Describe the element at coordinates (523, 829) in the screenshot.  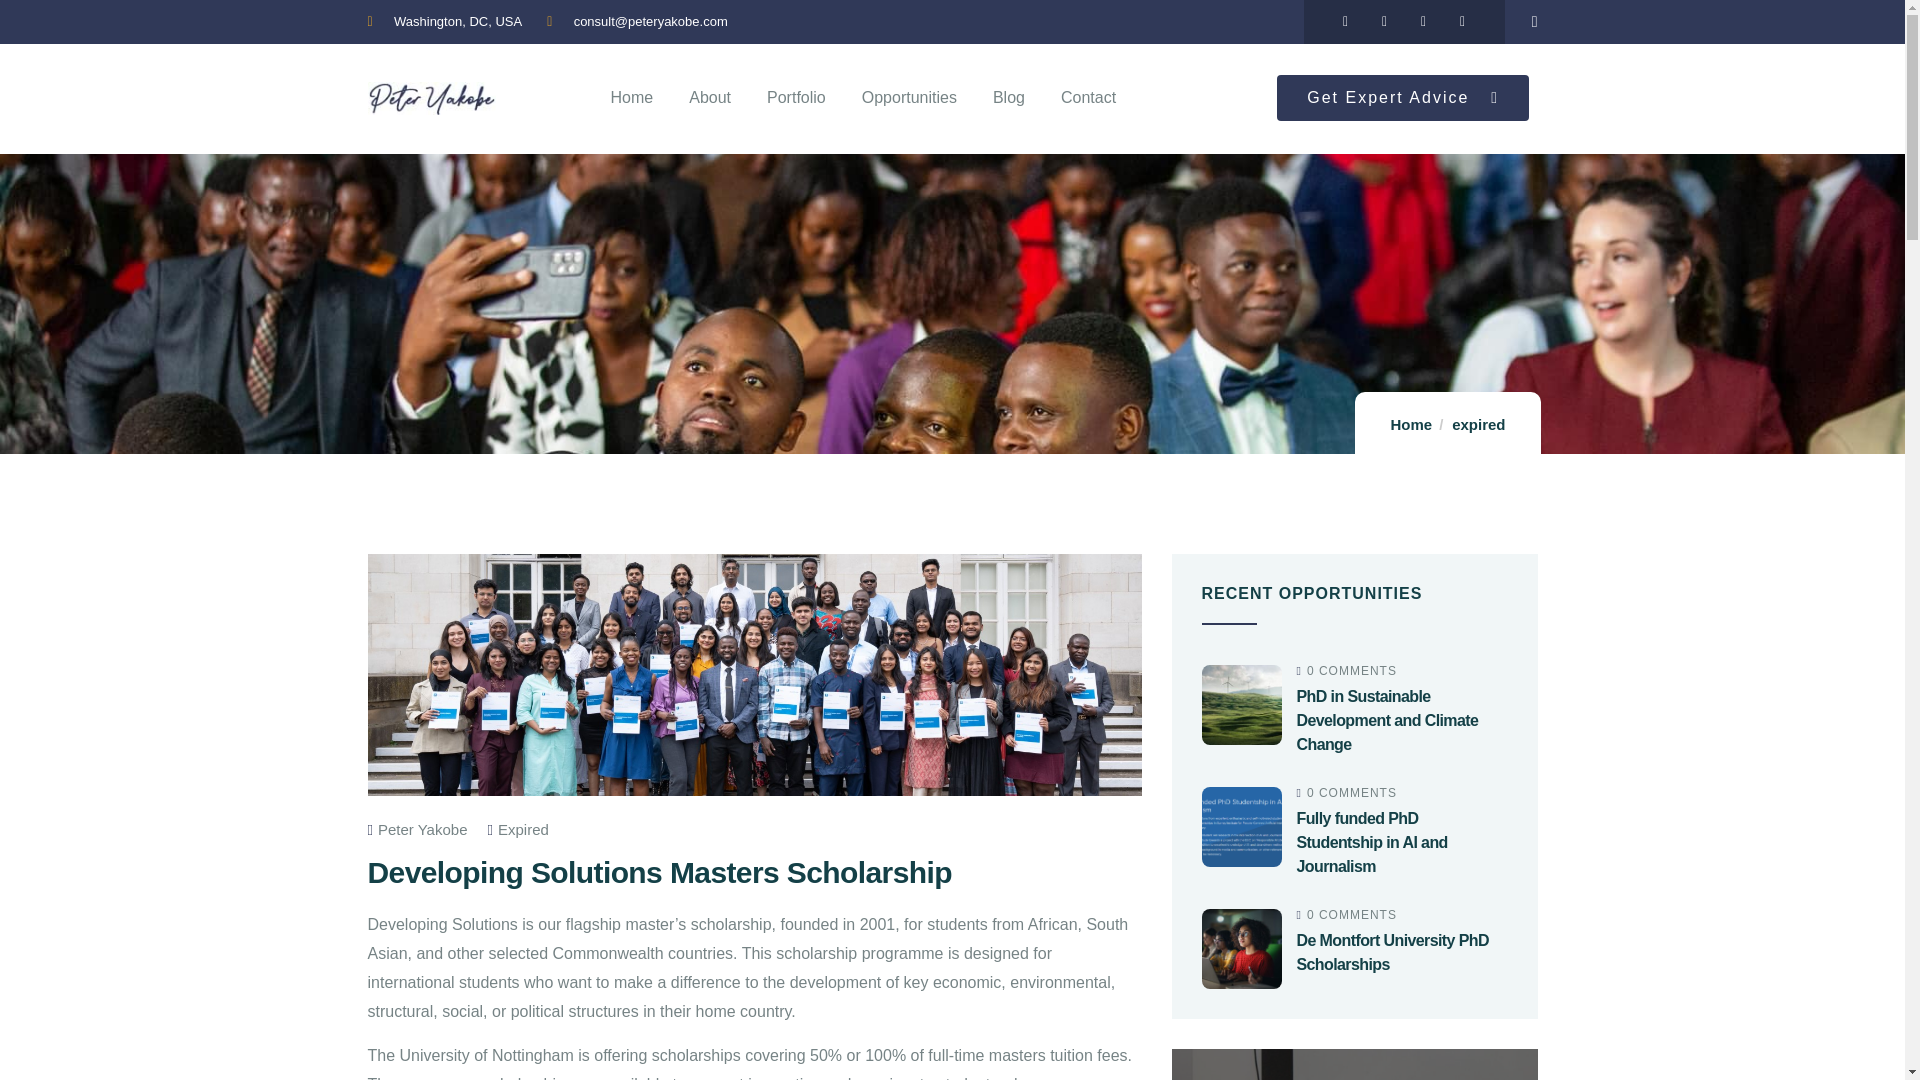
I see `Expired` at that location.